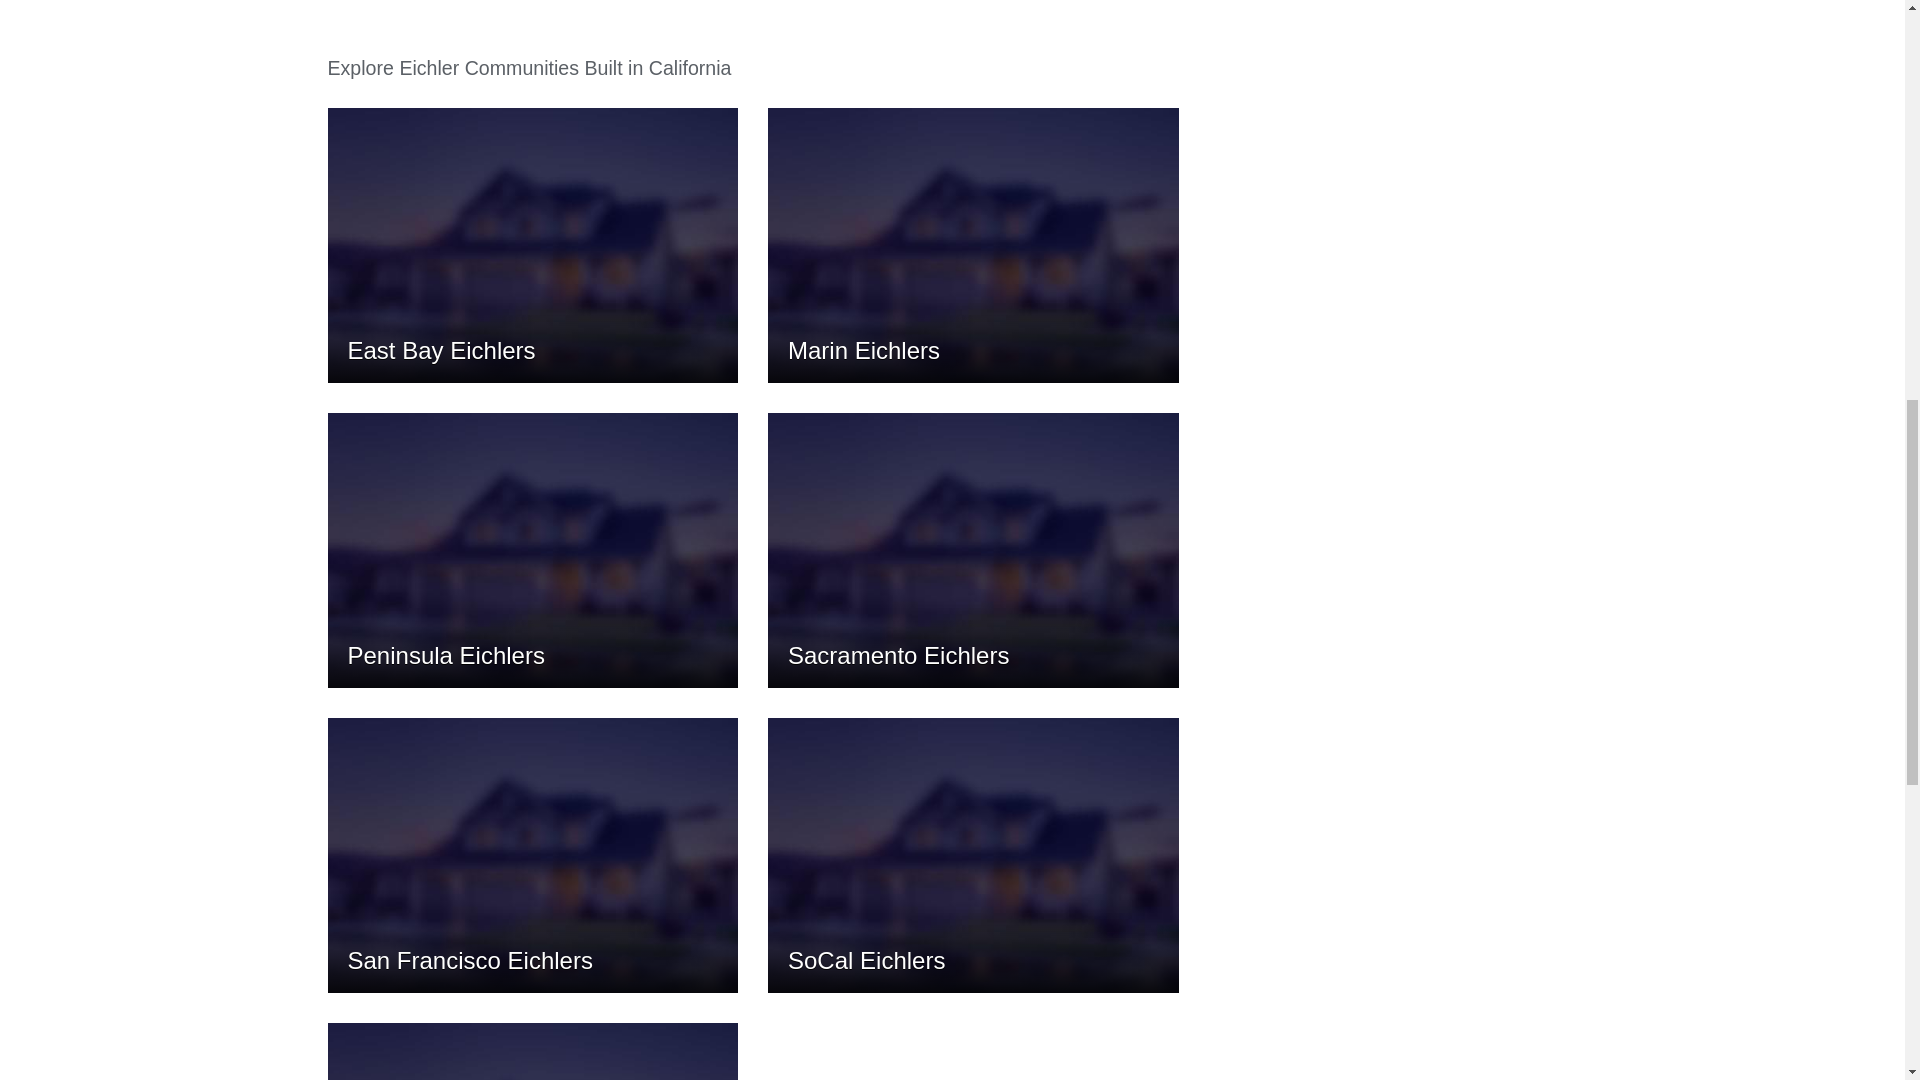 Image resolution: width=1920 pixels, height=1080 pixels. I want to click on View San Francisco Eichlers, so click(534, 825).